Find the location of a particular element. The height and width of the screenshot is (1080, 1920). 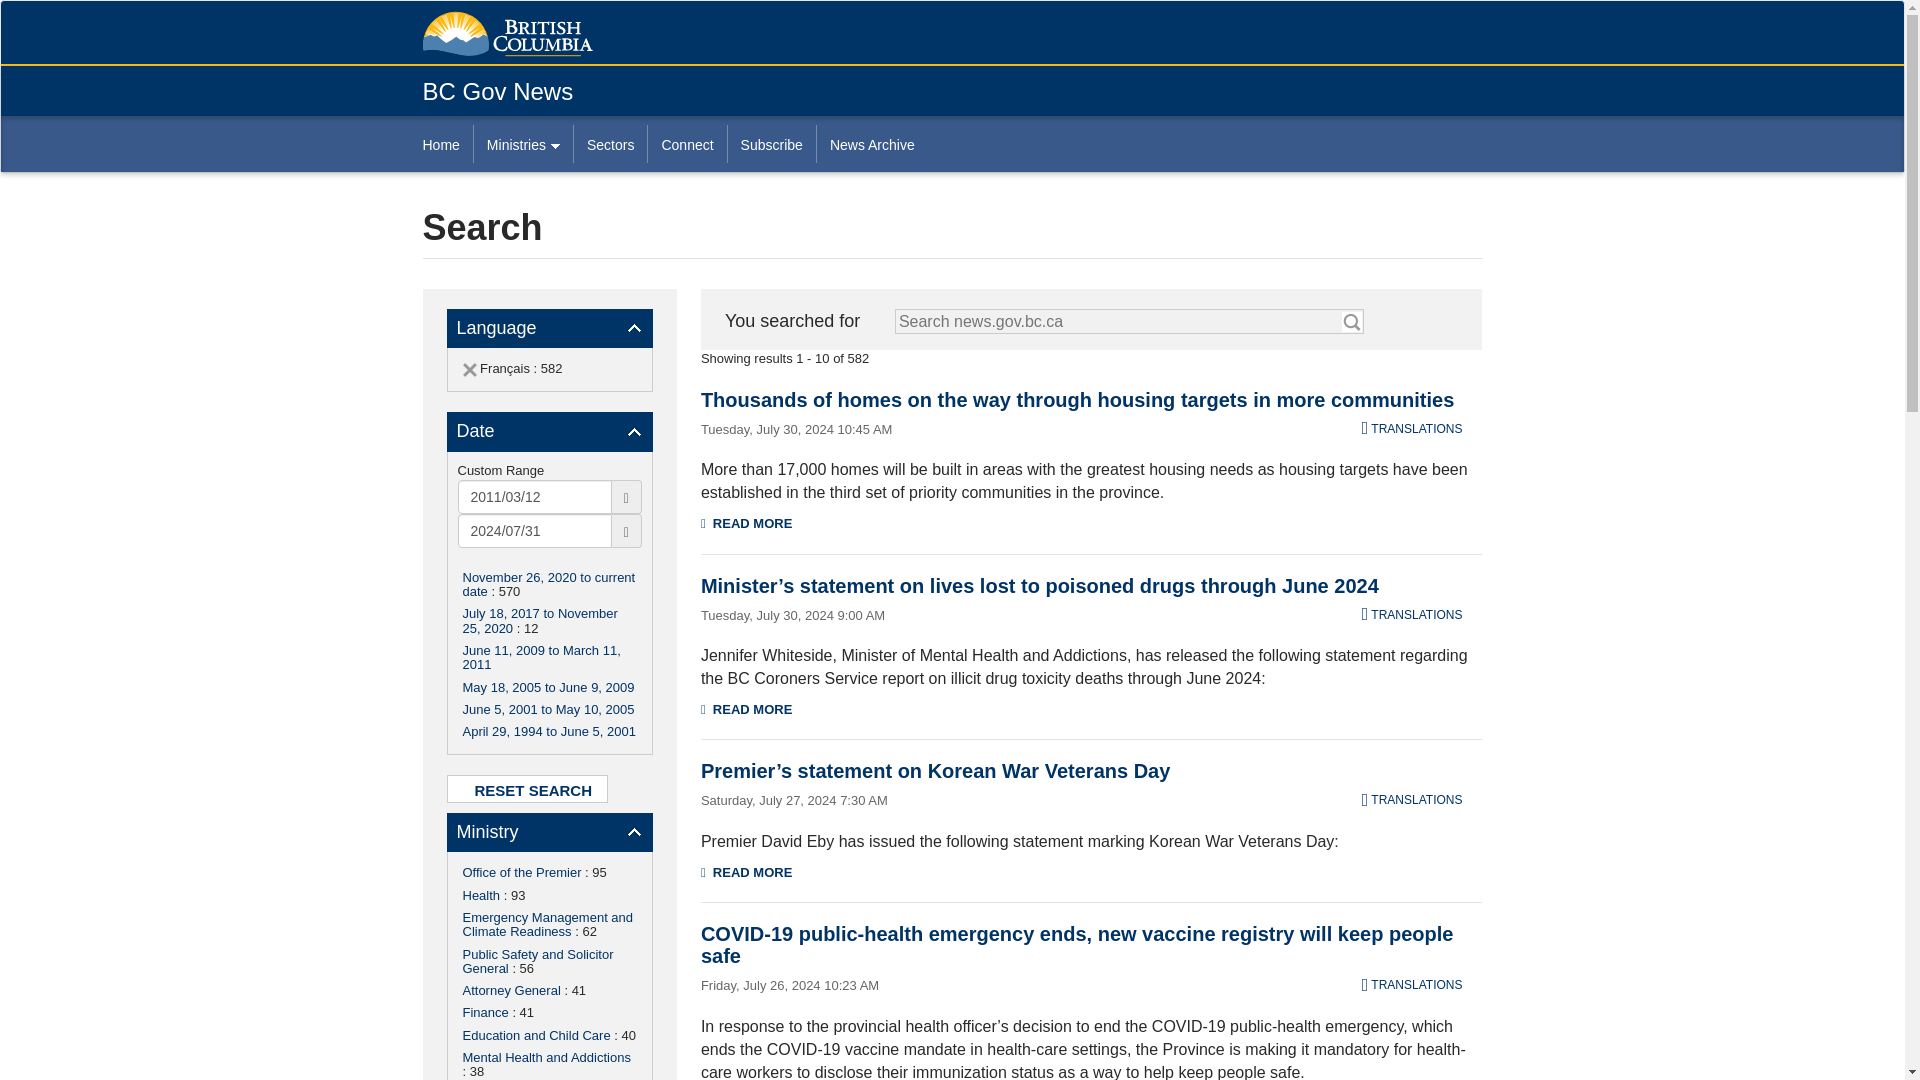

Home is located at coordinates (447, 144).